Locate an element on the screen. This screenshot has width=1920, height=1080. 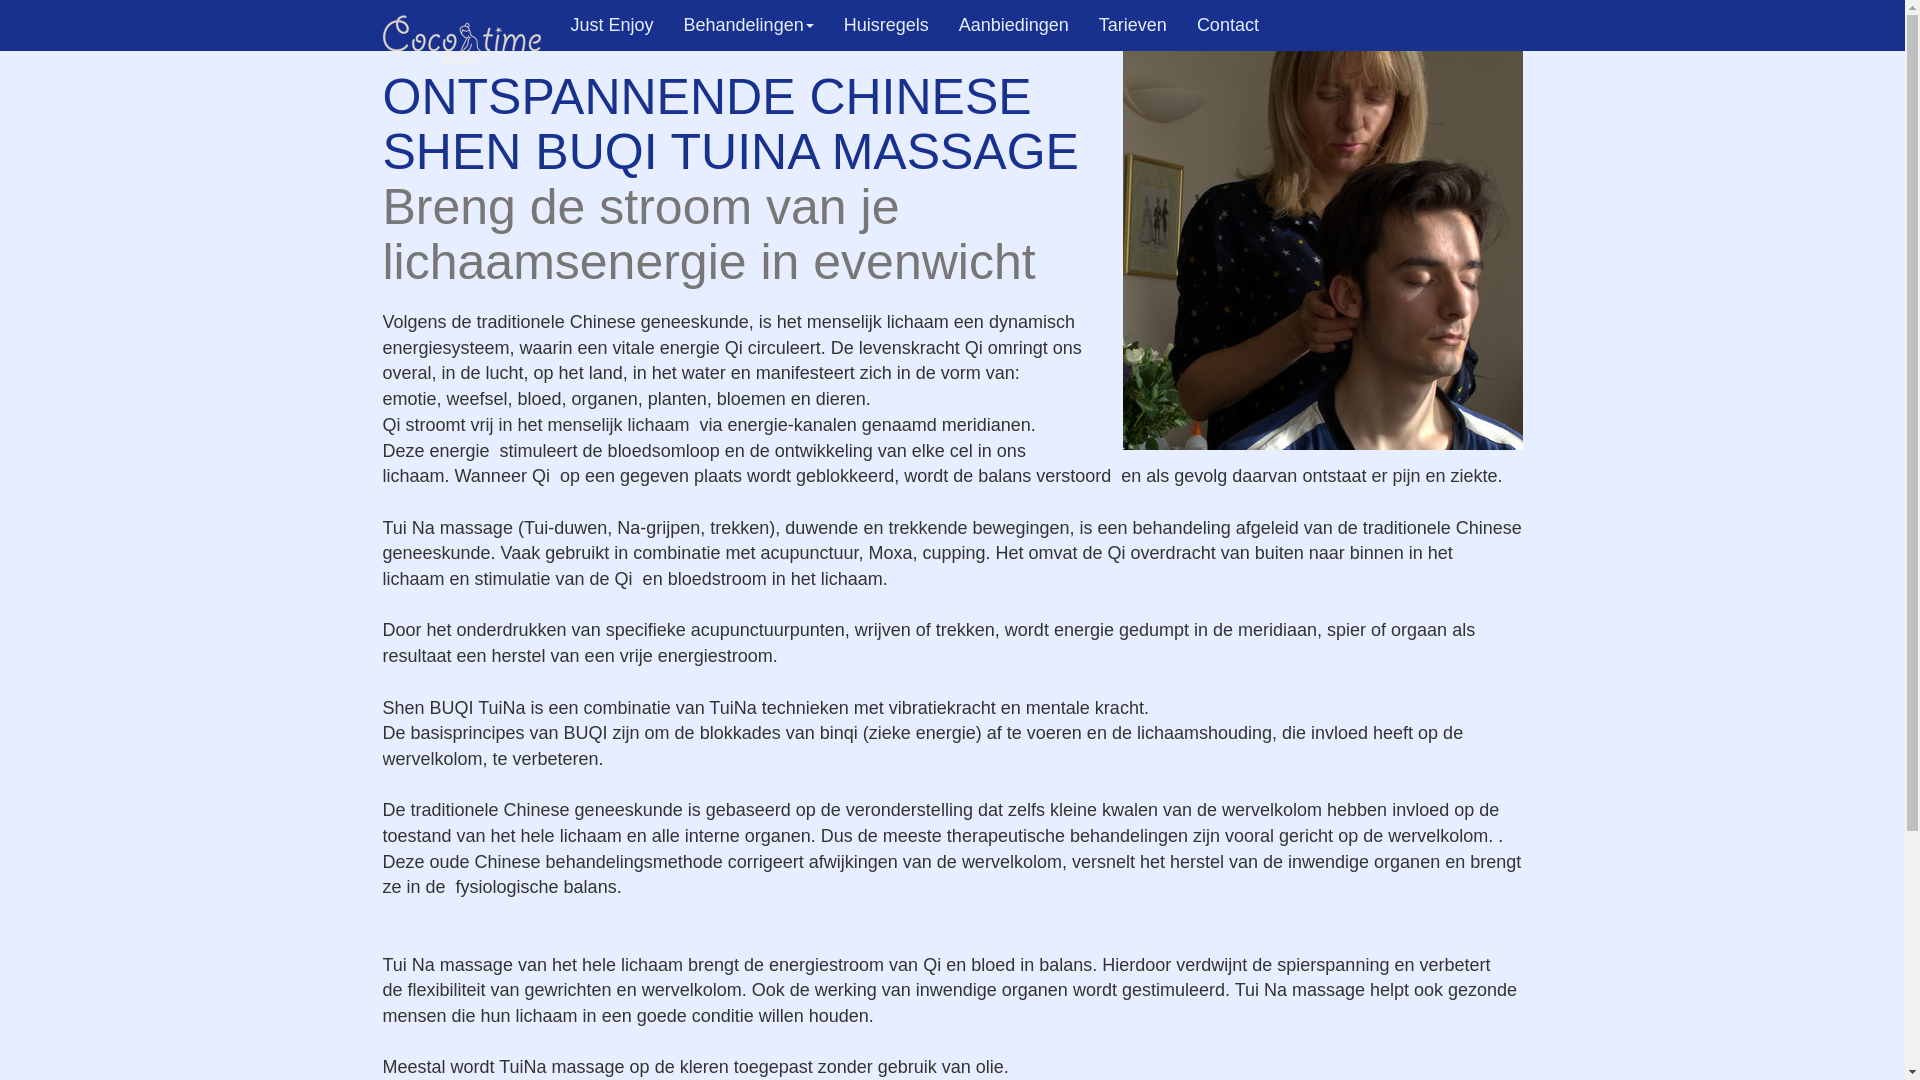
Contact is located at coordinates (1228, 25).